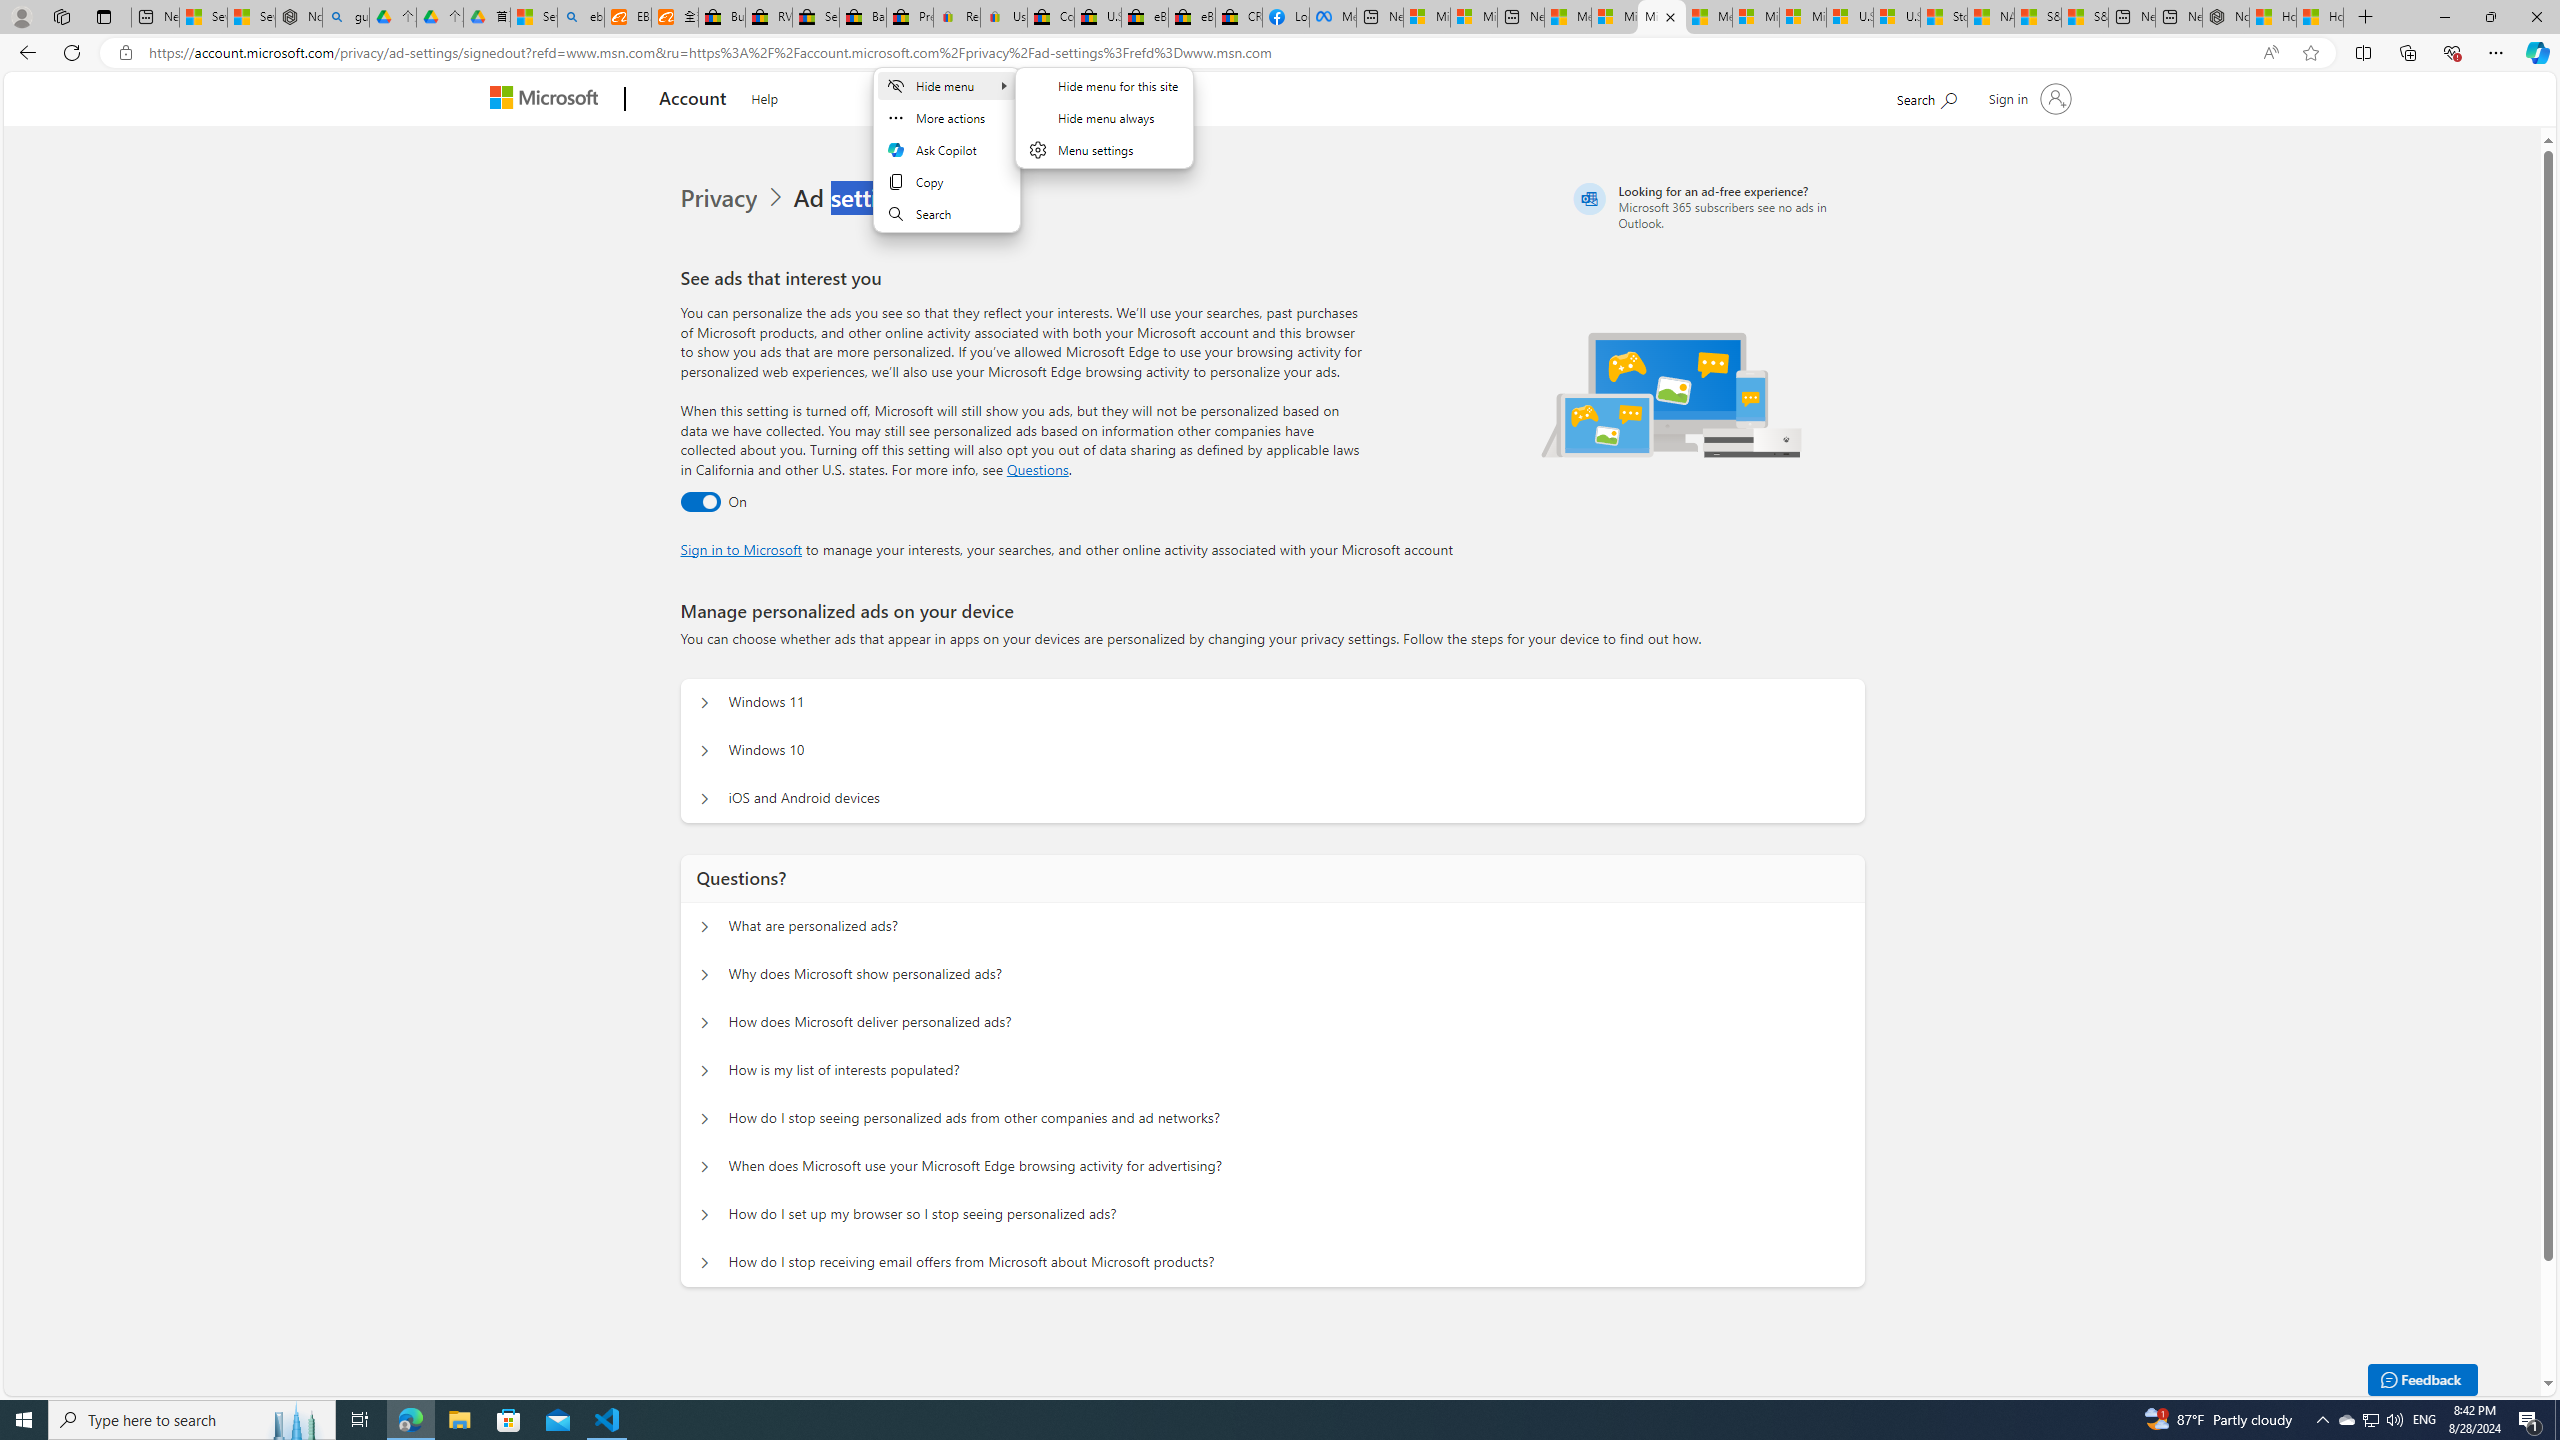 Image resolution: width=2560 pixels, height=1440 pixels. Describe the element at coordinates (945, 149) in the screenshot. I see `Mini menu on text selection` at that location.